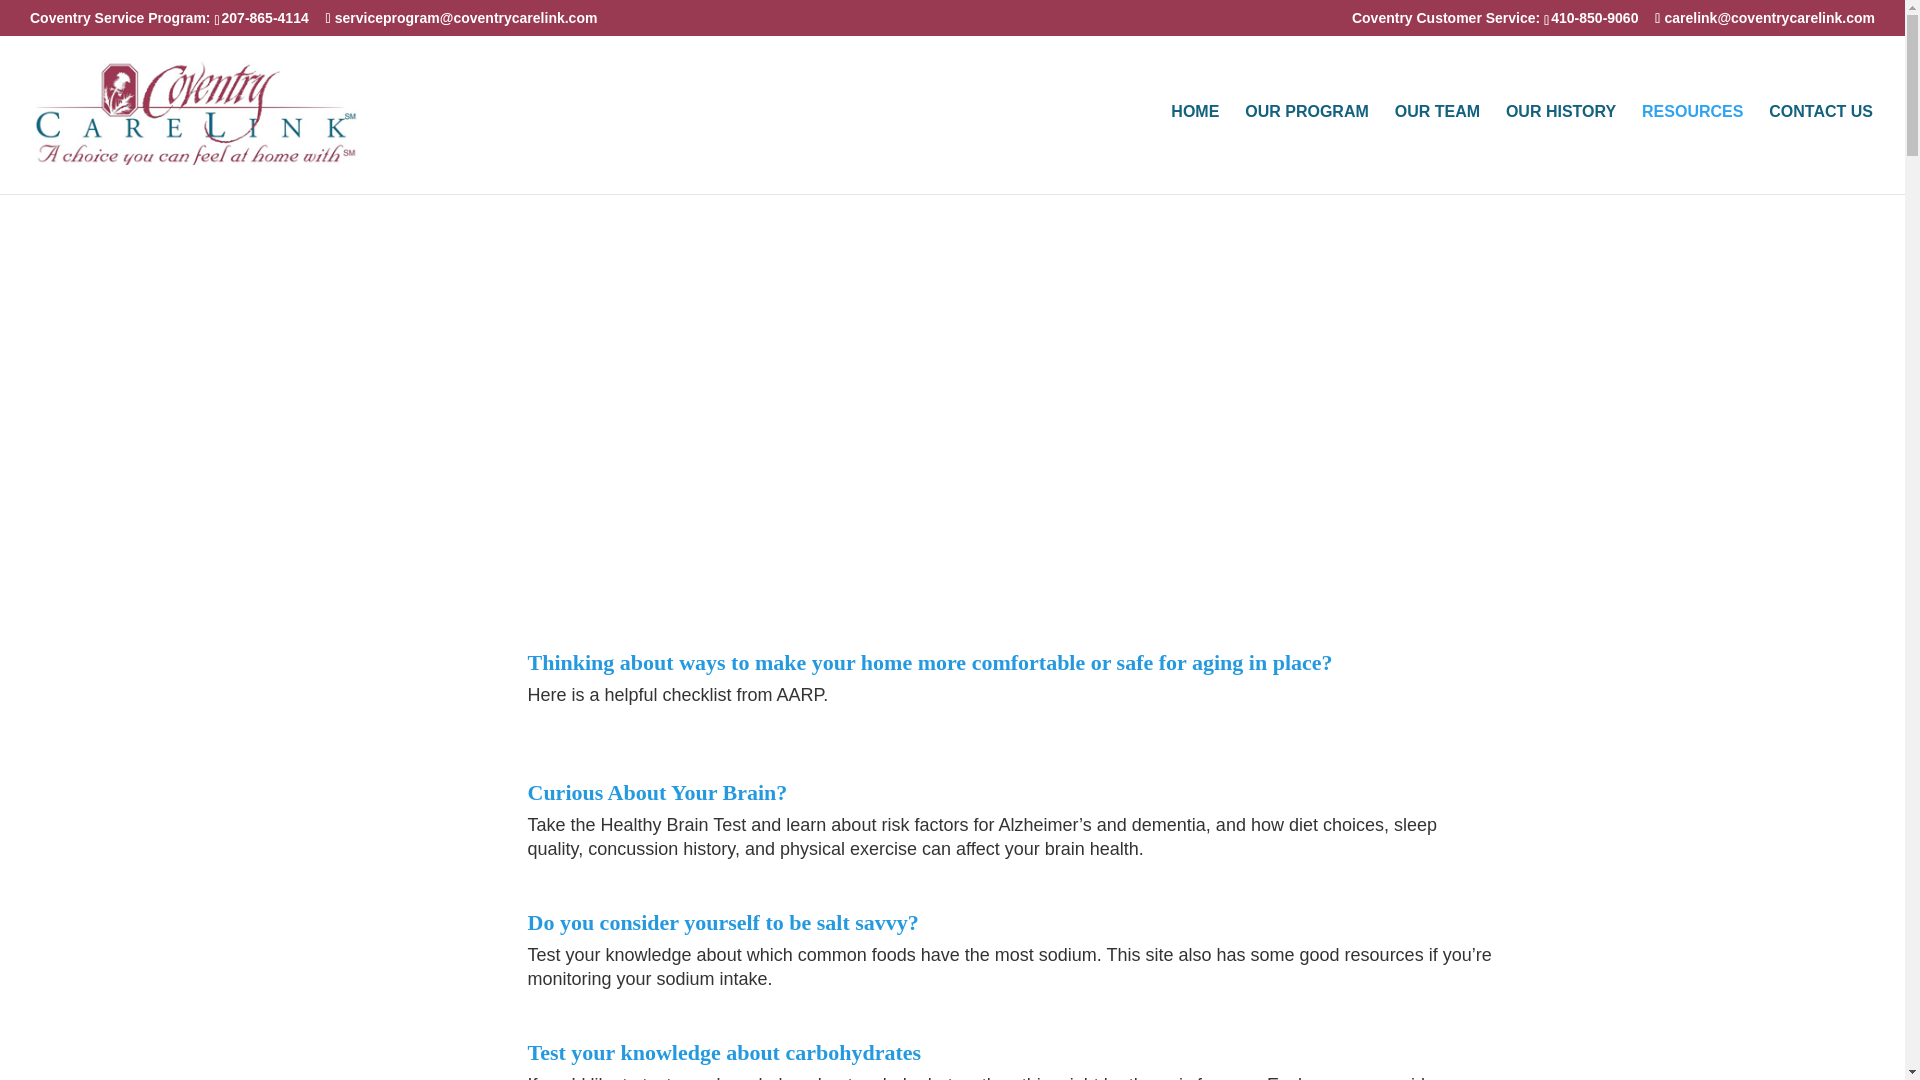  Describe the element at coordinates (724, 1052) in the screenshot. I see `Test your knowledge about carbohydrates` at that location.